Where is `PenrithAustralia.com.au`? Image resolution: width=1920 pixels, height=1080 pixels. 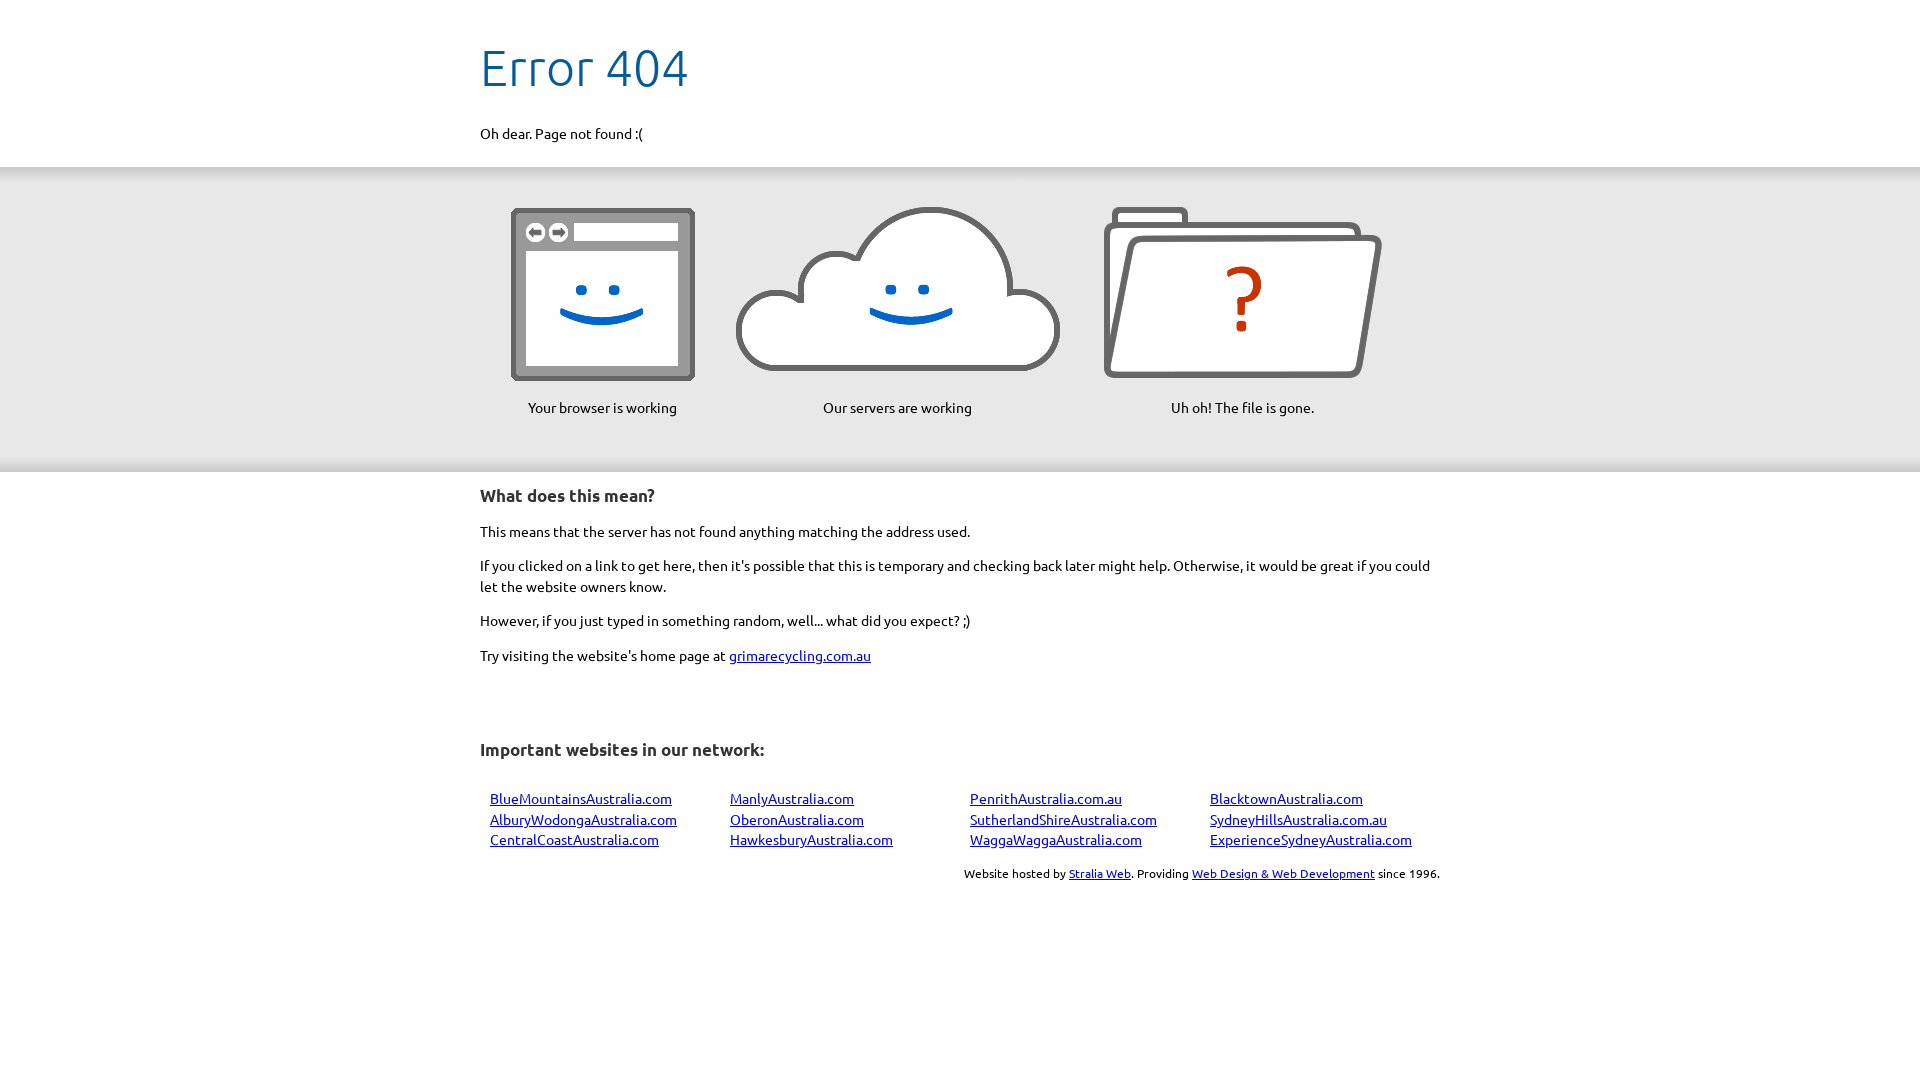 PenrithAustralia.com.au is located at coordinates (1046, 798).